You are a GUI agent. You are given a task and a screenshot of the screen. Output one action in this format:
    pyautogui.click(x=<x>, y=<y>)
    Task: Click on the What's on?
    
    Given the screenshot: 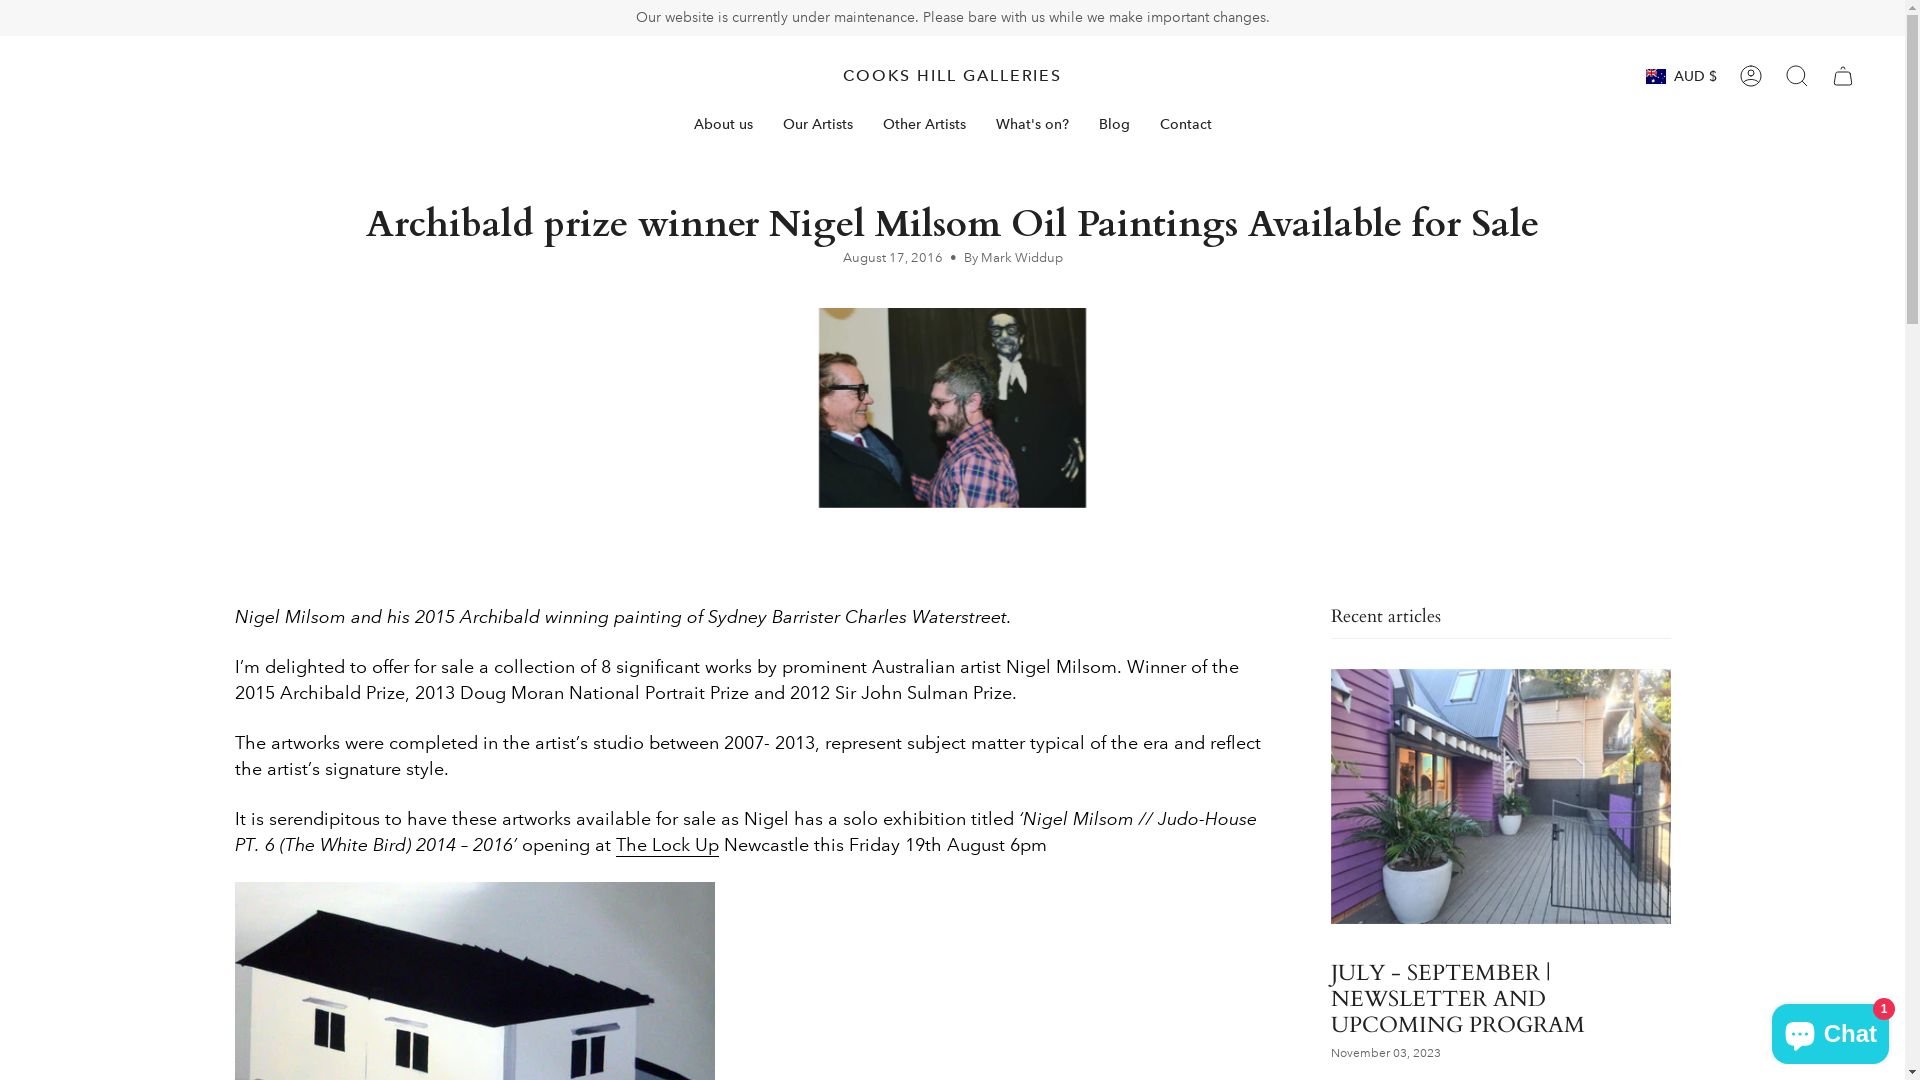 What is the action you would take?
    pyautogui.click(x=1031, y=124)
    